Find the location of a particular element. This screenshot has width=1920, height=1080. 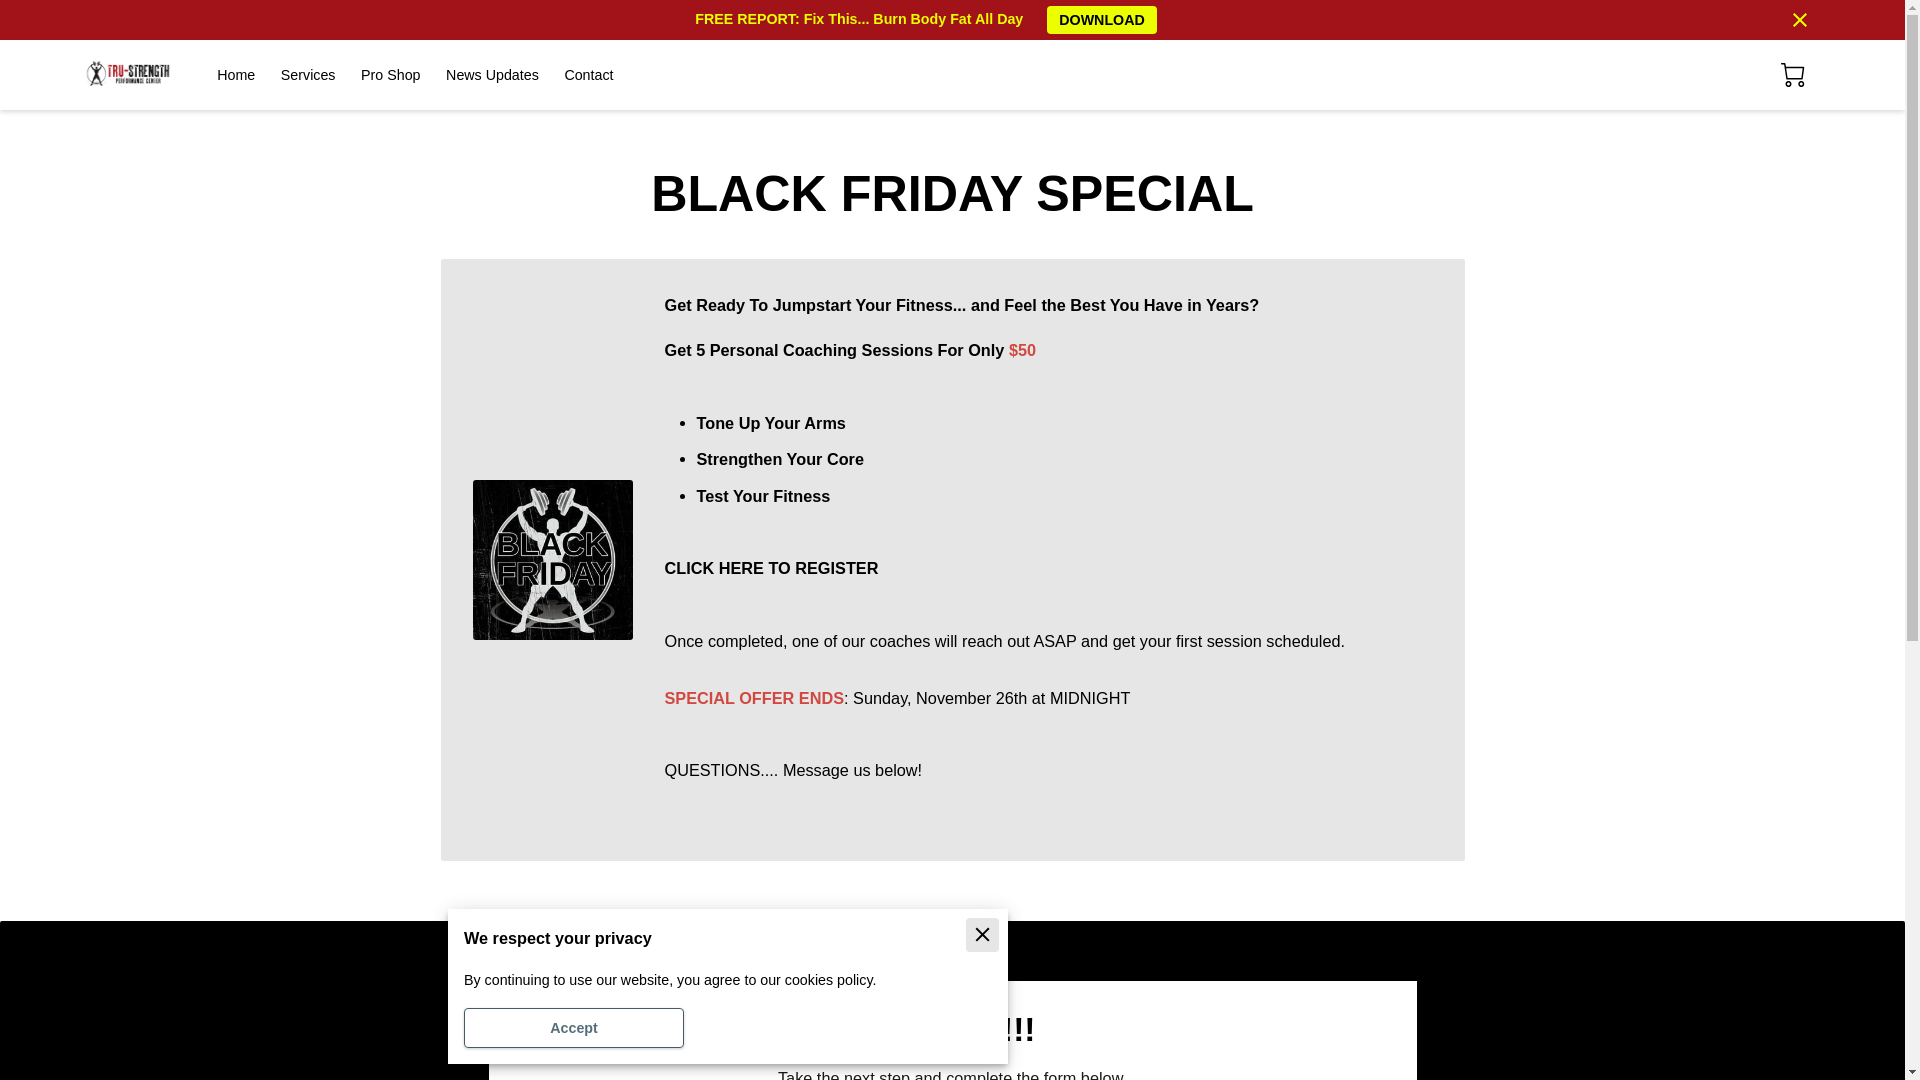

DOWNLOAD is located at coordinates (1102, 20).